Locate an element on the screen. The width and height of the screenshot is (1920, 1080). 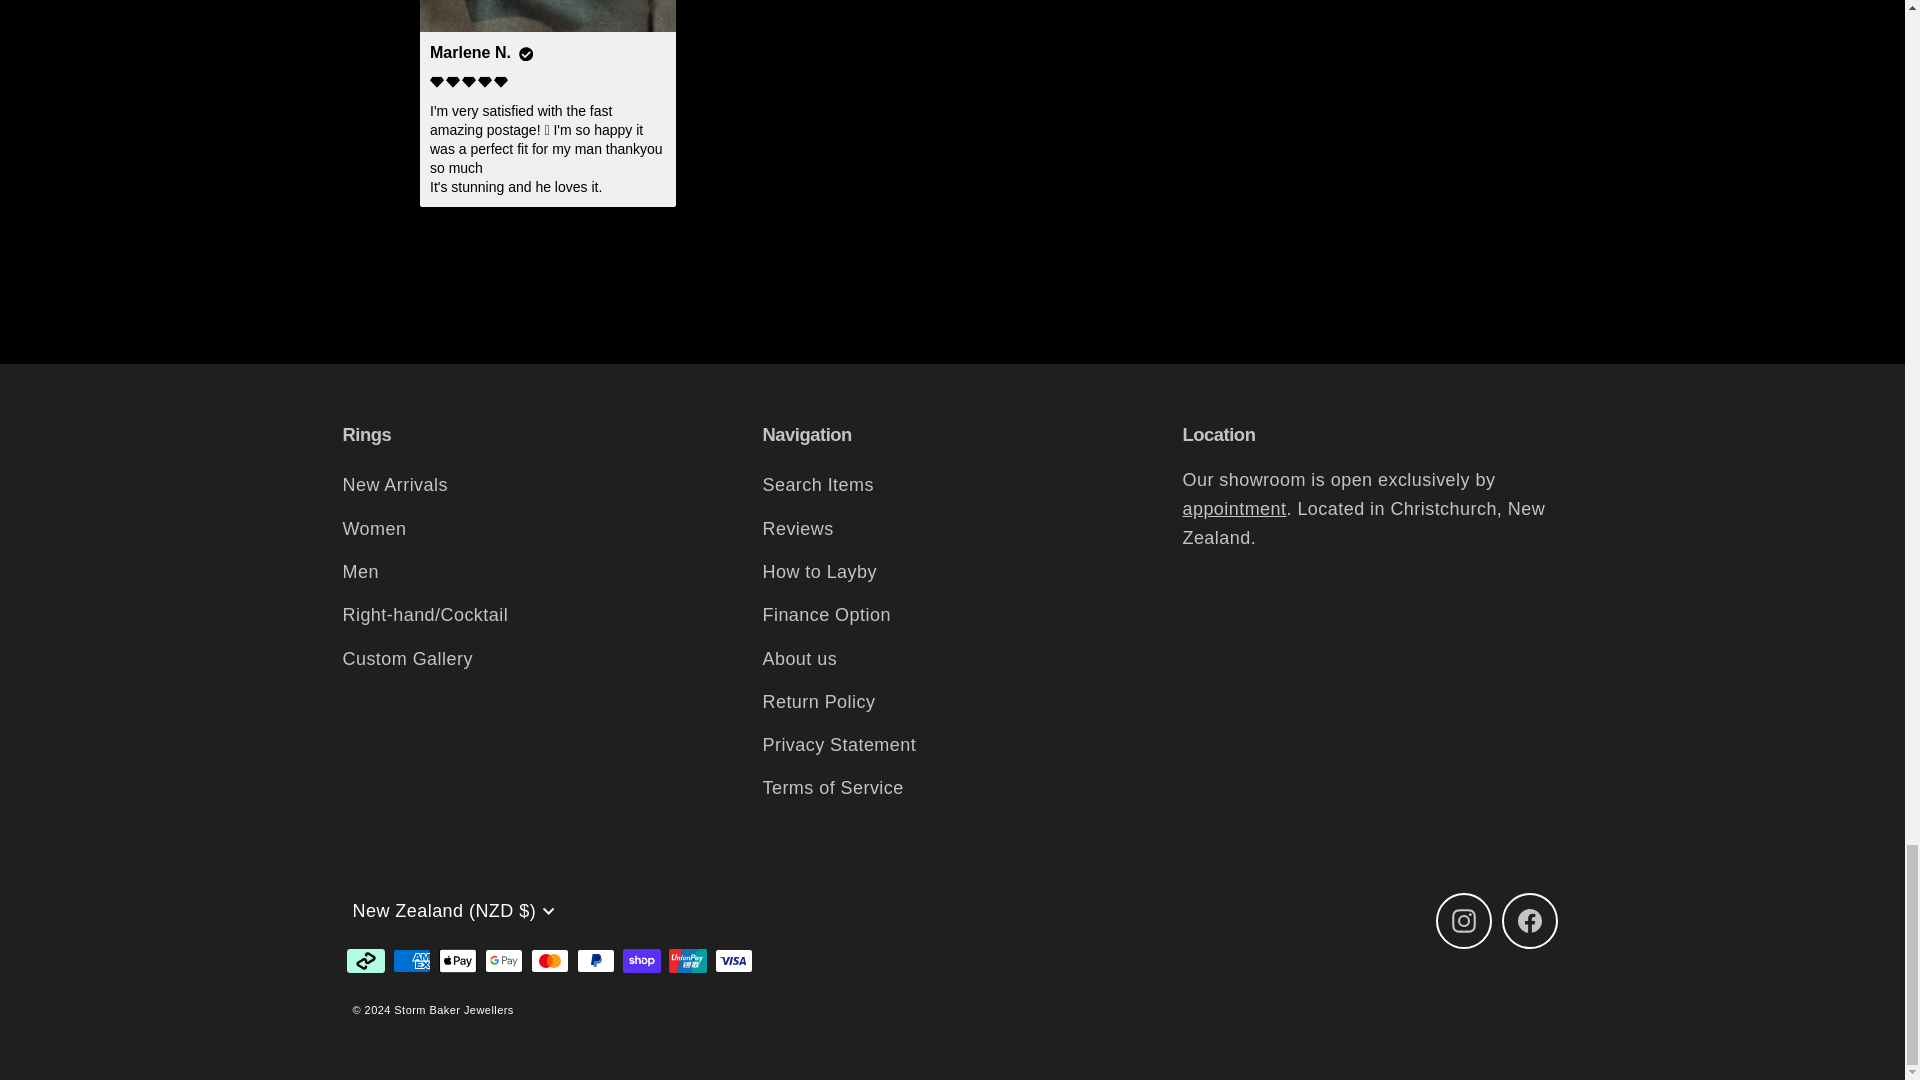
Storm Baker Jewellers on Facebook is located at coordinates (1529, 921).